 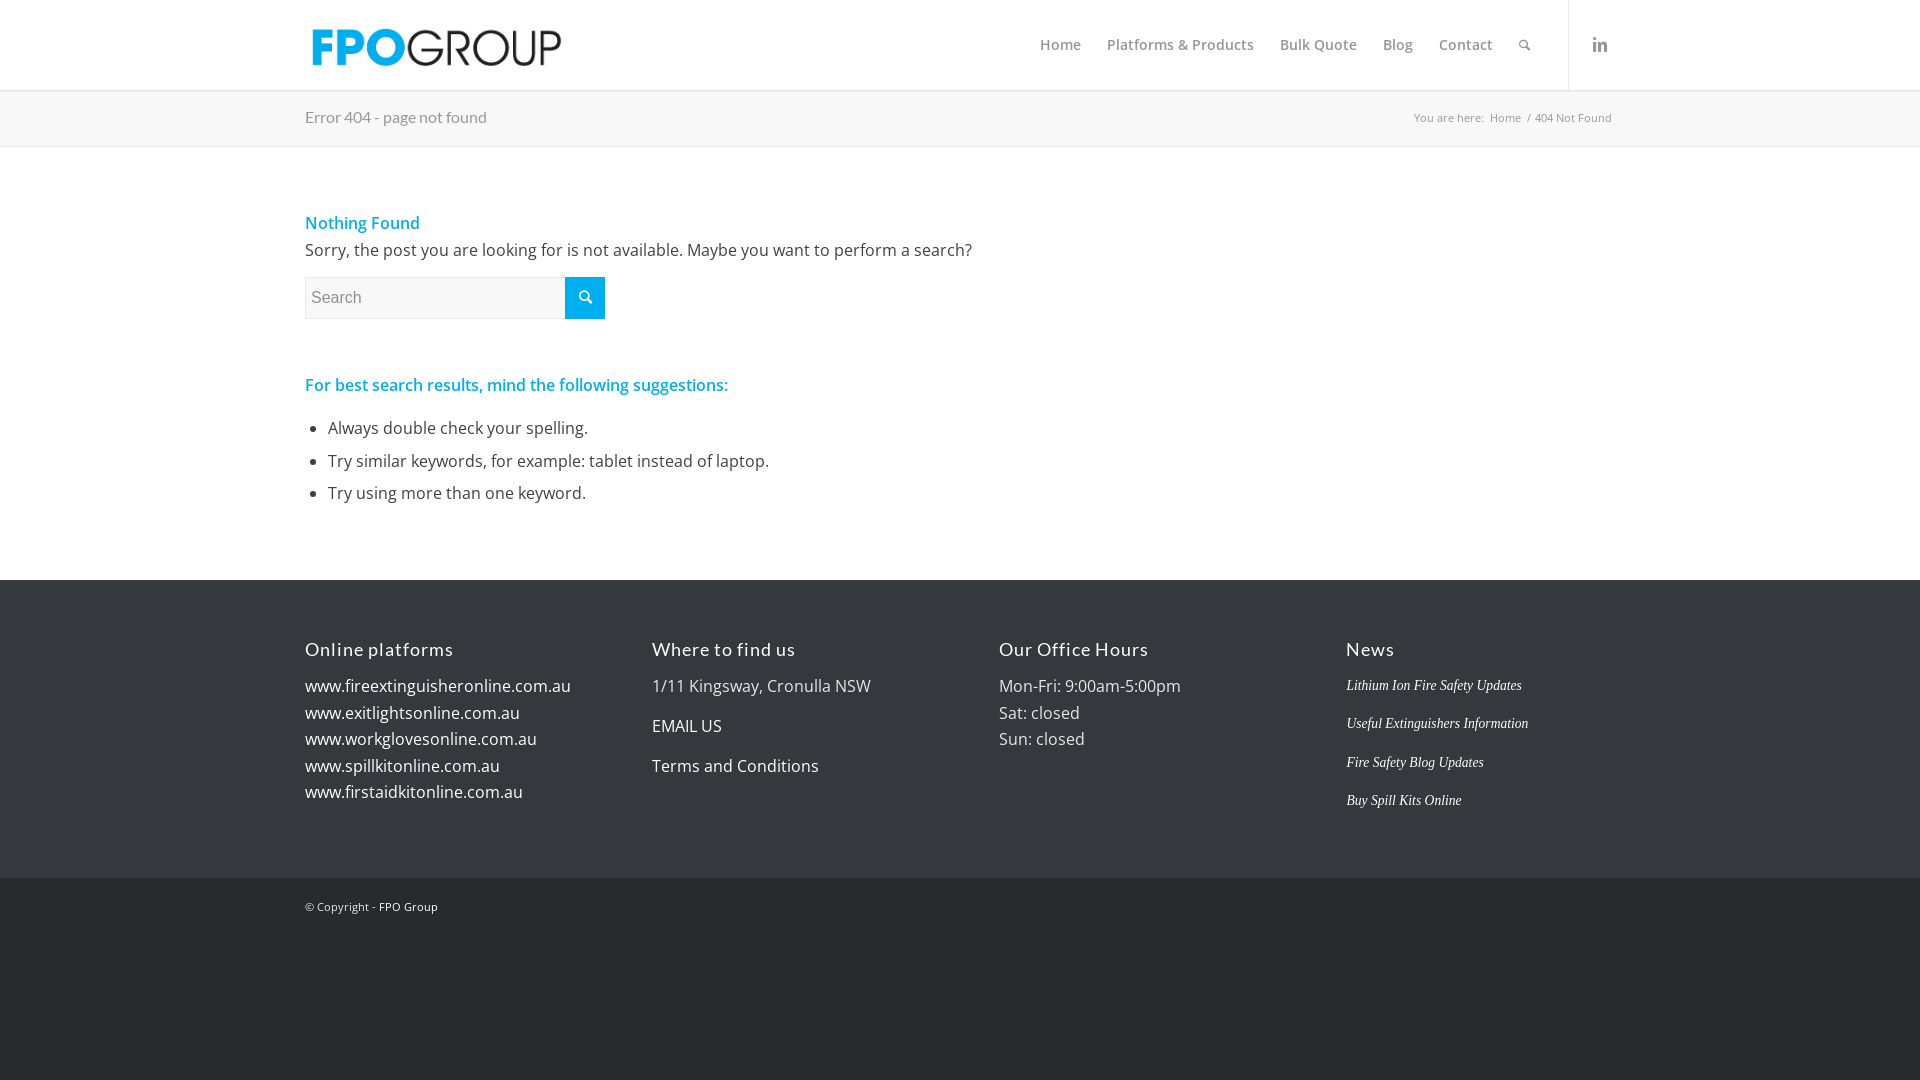 What do you see at coordinates (408, 906) in the screenshot?
I see `FPO Group` at bounding box center [408, 906].